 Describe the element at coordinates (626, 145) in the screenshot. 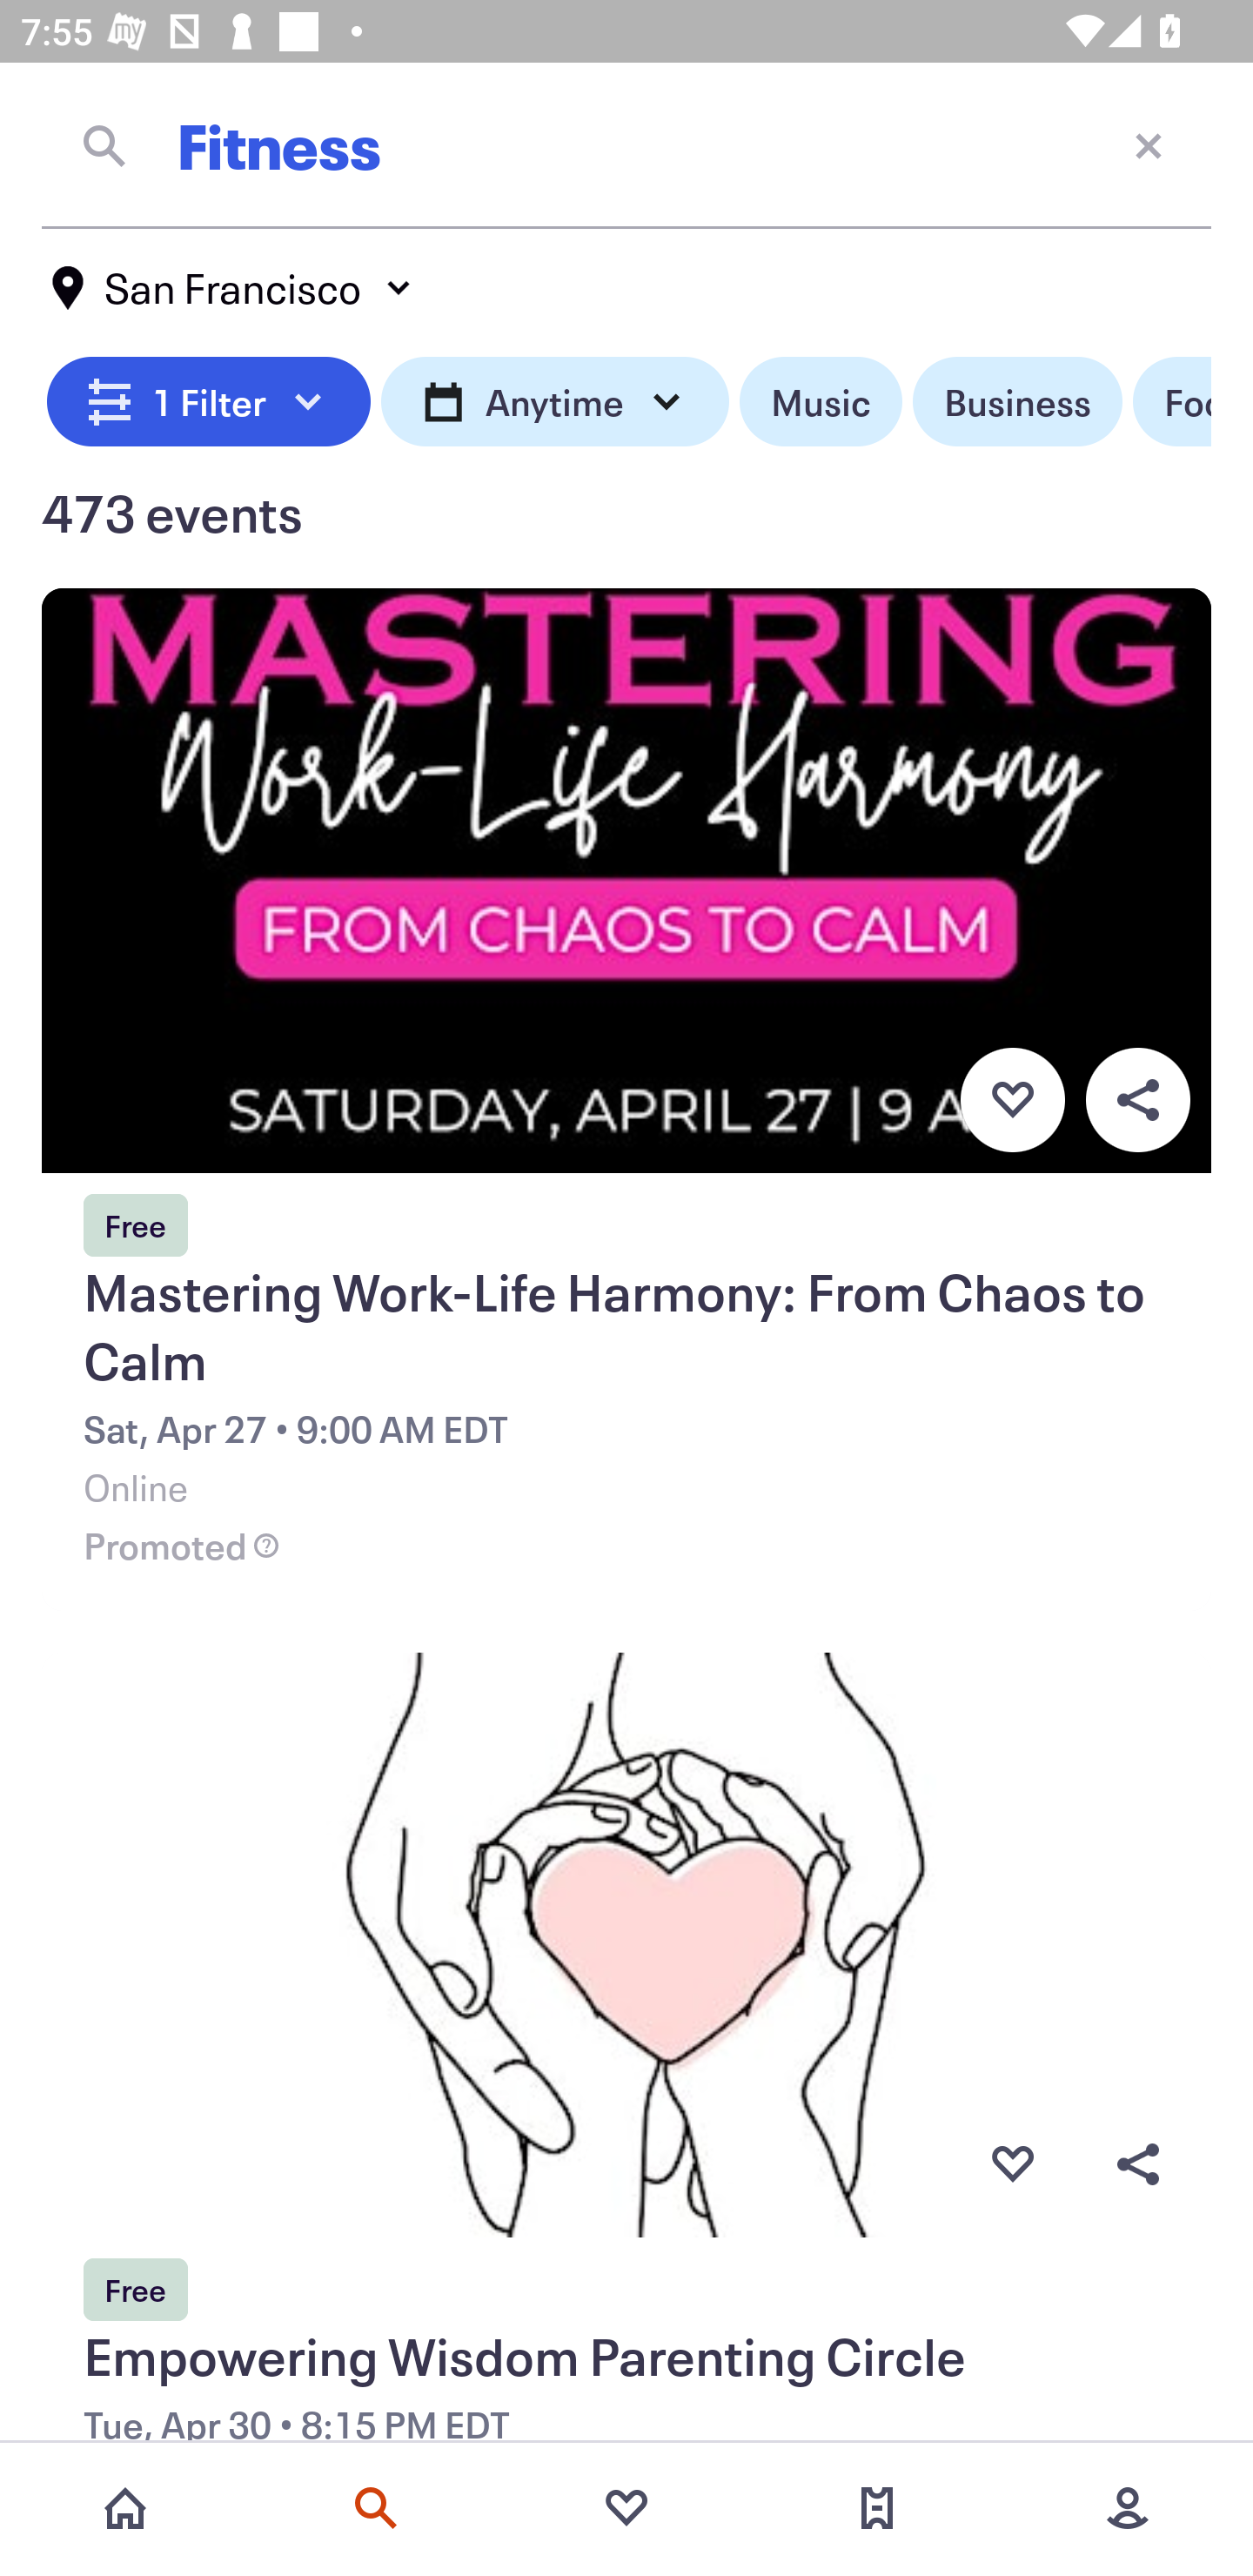

I see `Fitness Close current screen` at that location.